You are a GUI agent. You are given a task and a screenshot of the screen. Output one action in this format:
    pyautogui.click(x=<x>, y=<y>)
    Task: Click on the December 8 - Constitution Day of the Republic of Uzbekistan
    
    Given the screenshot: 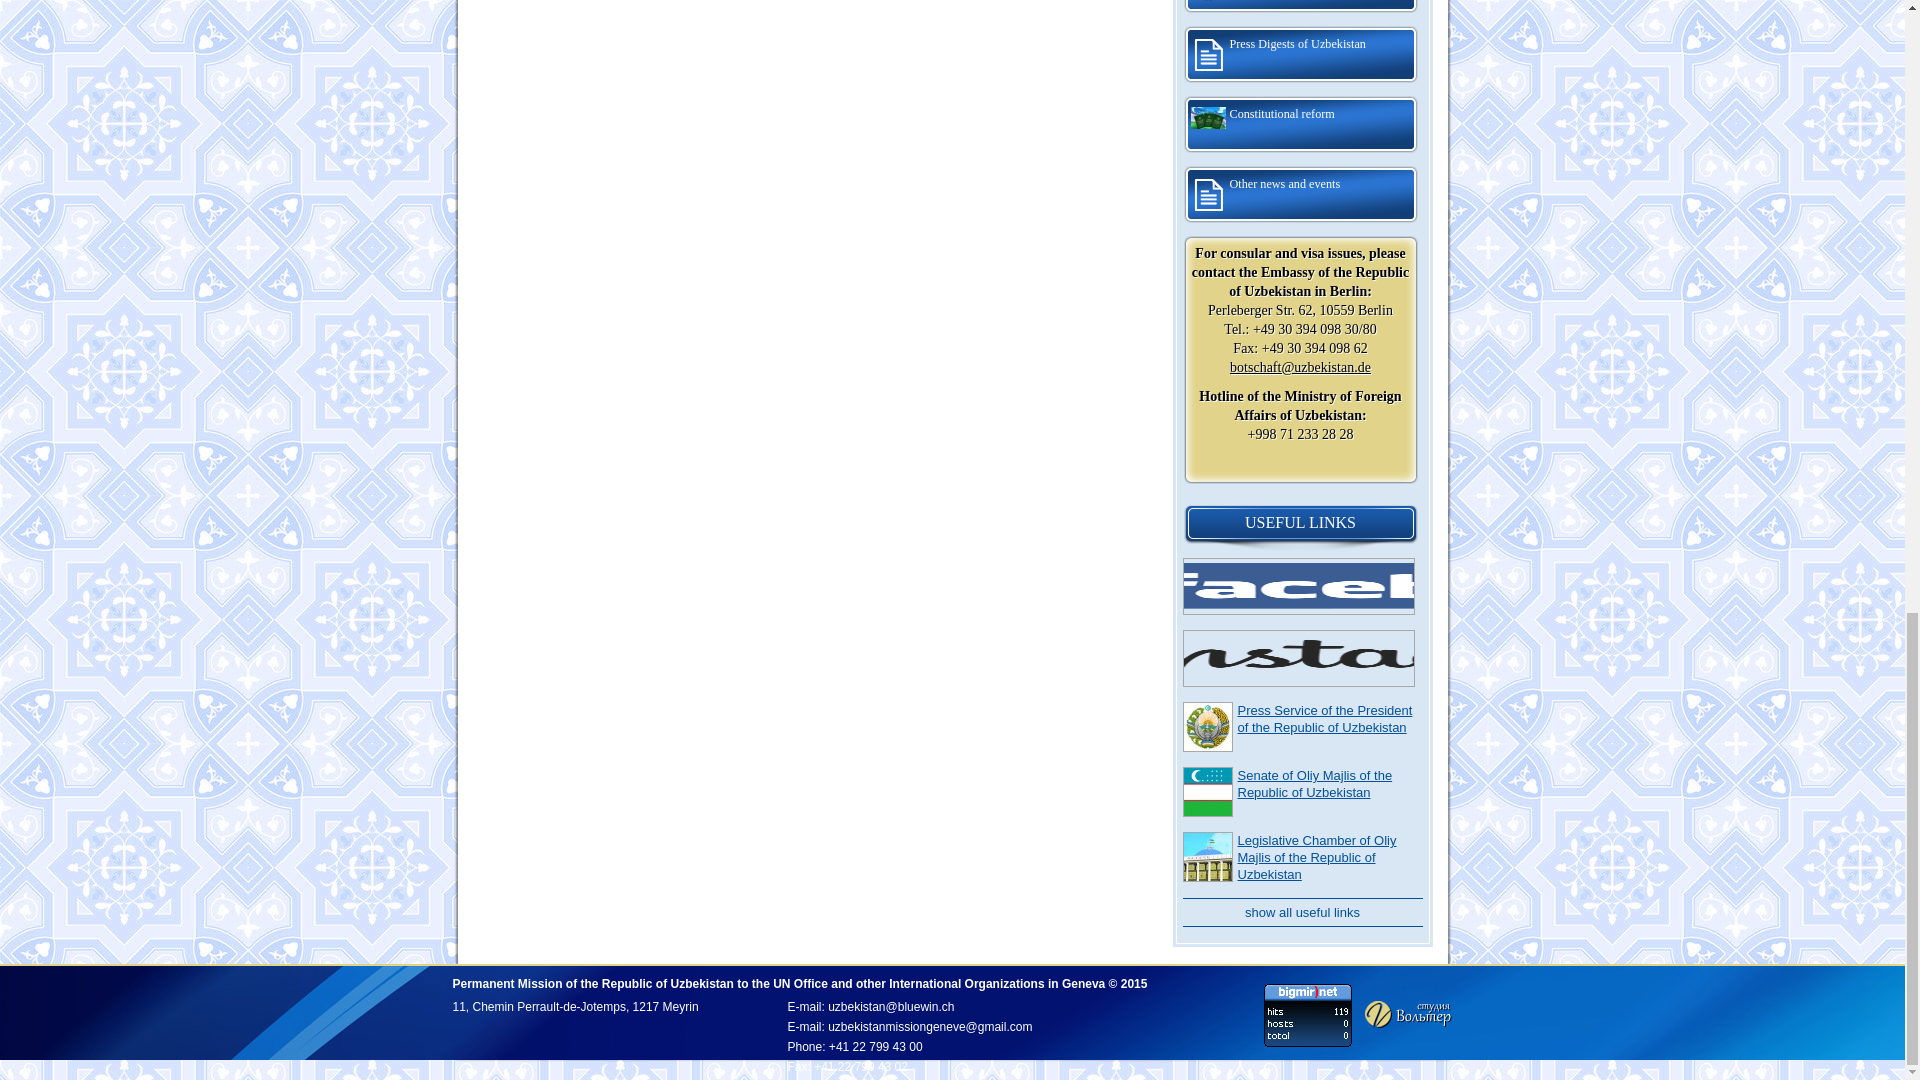 What is the action you would take?
    pyautogui.click(x=1300, y=8)
    